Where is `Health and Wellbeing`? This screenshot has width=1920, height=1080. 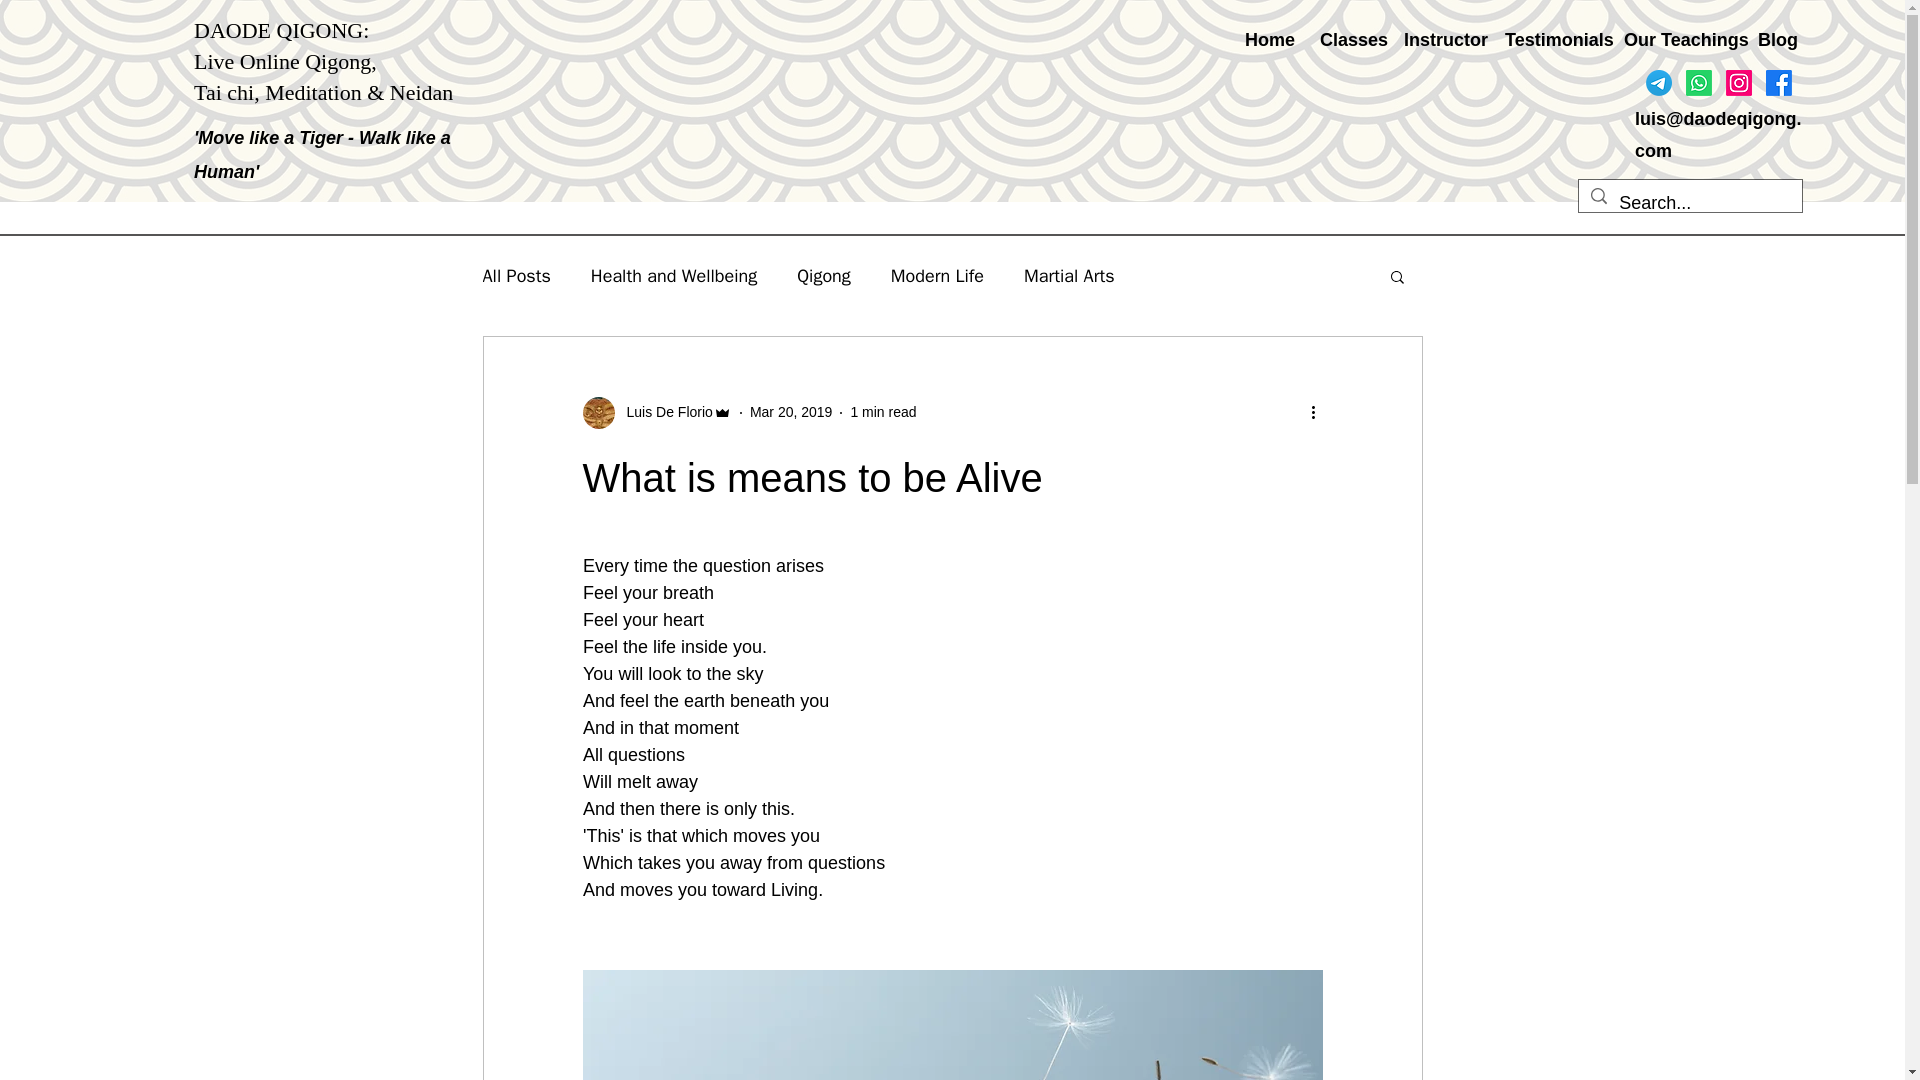
Health and Wellbeing is located at coordinates (674, 276).